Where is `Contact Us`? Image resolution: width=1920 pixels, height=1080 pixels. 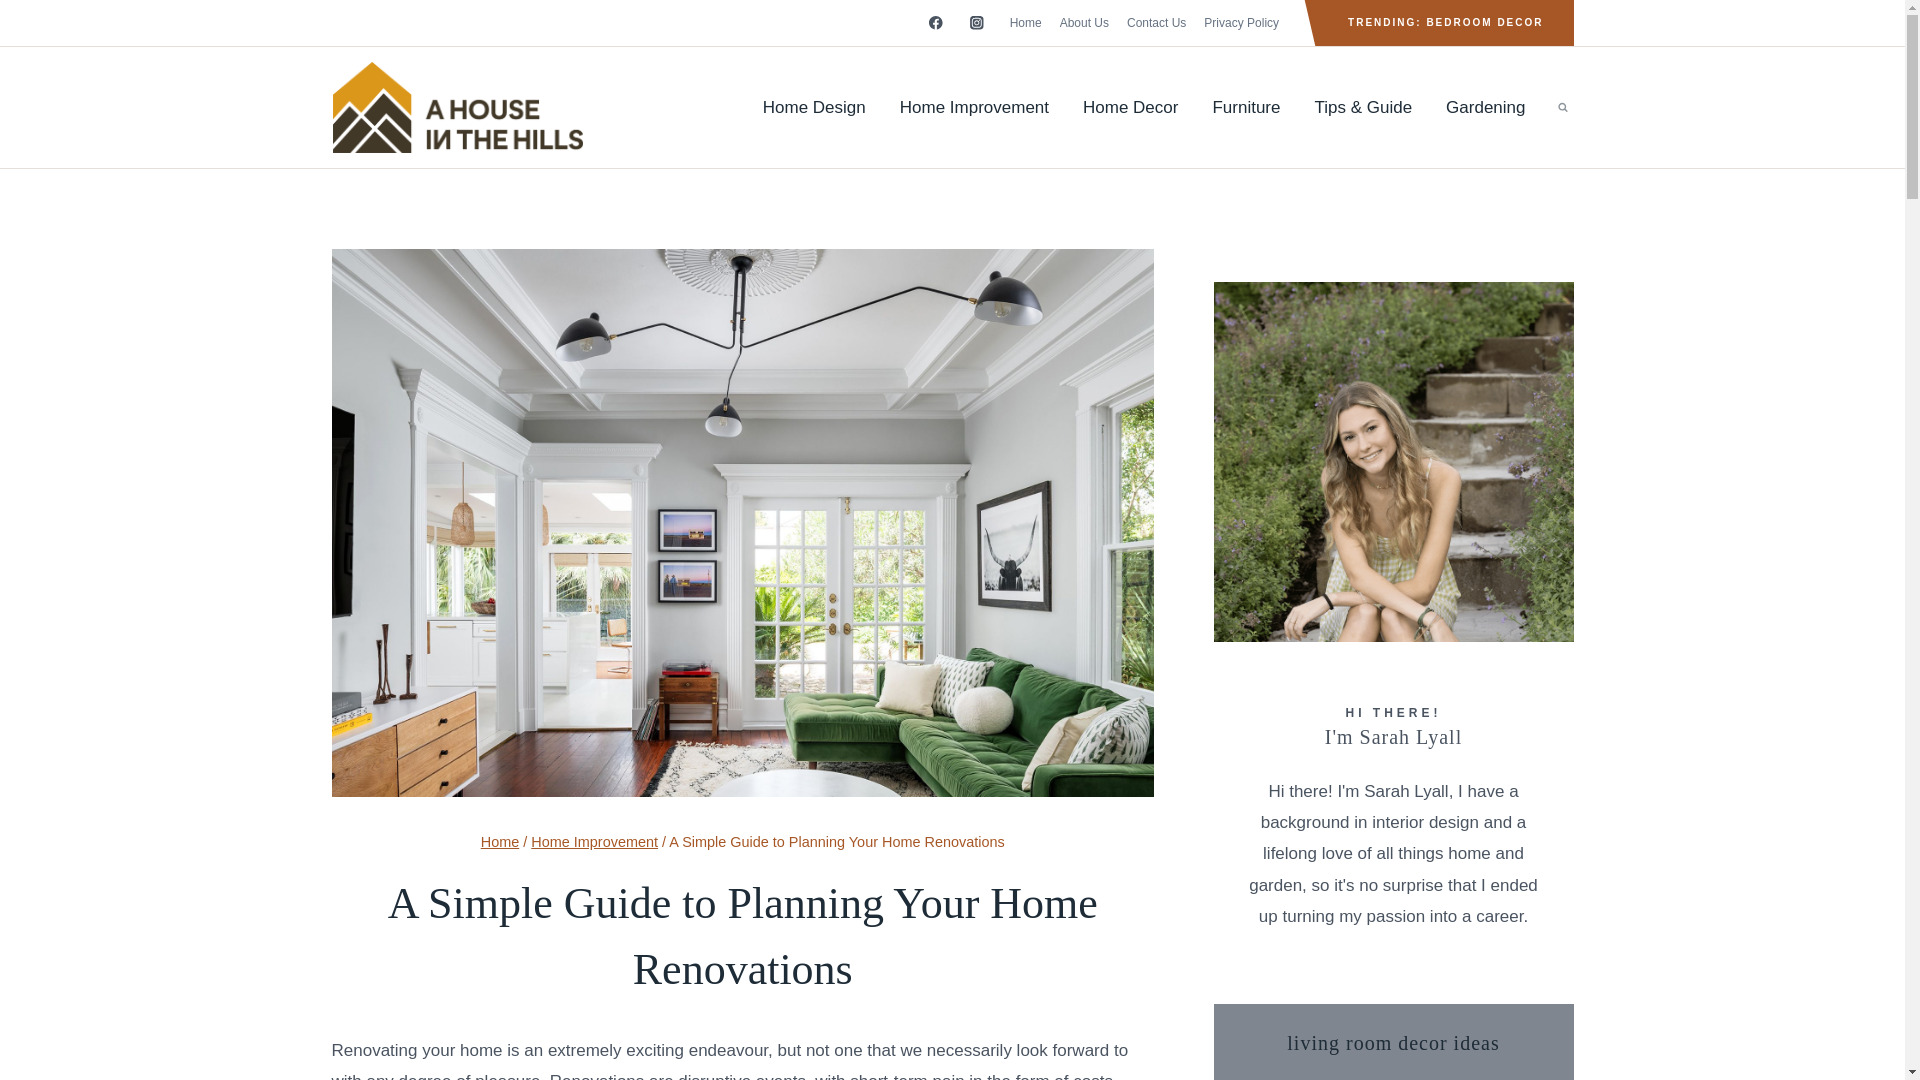 Contact Us is located at coordinates (1156, 23).